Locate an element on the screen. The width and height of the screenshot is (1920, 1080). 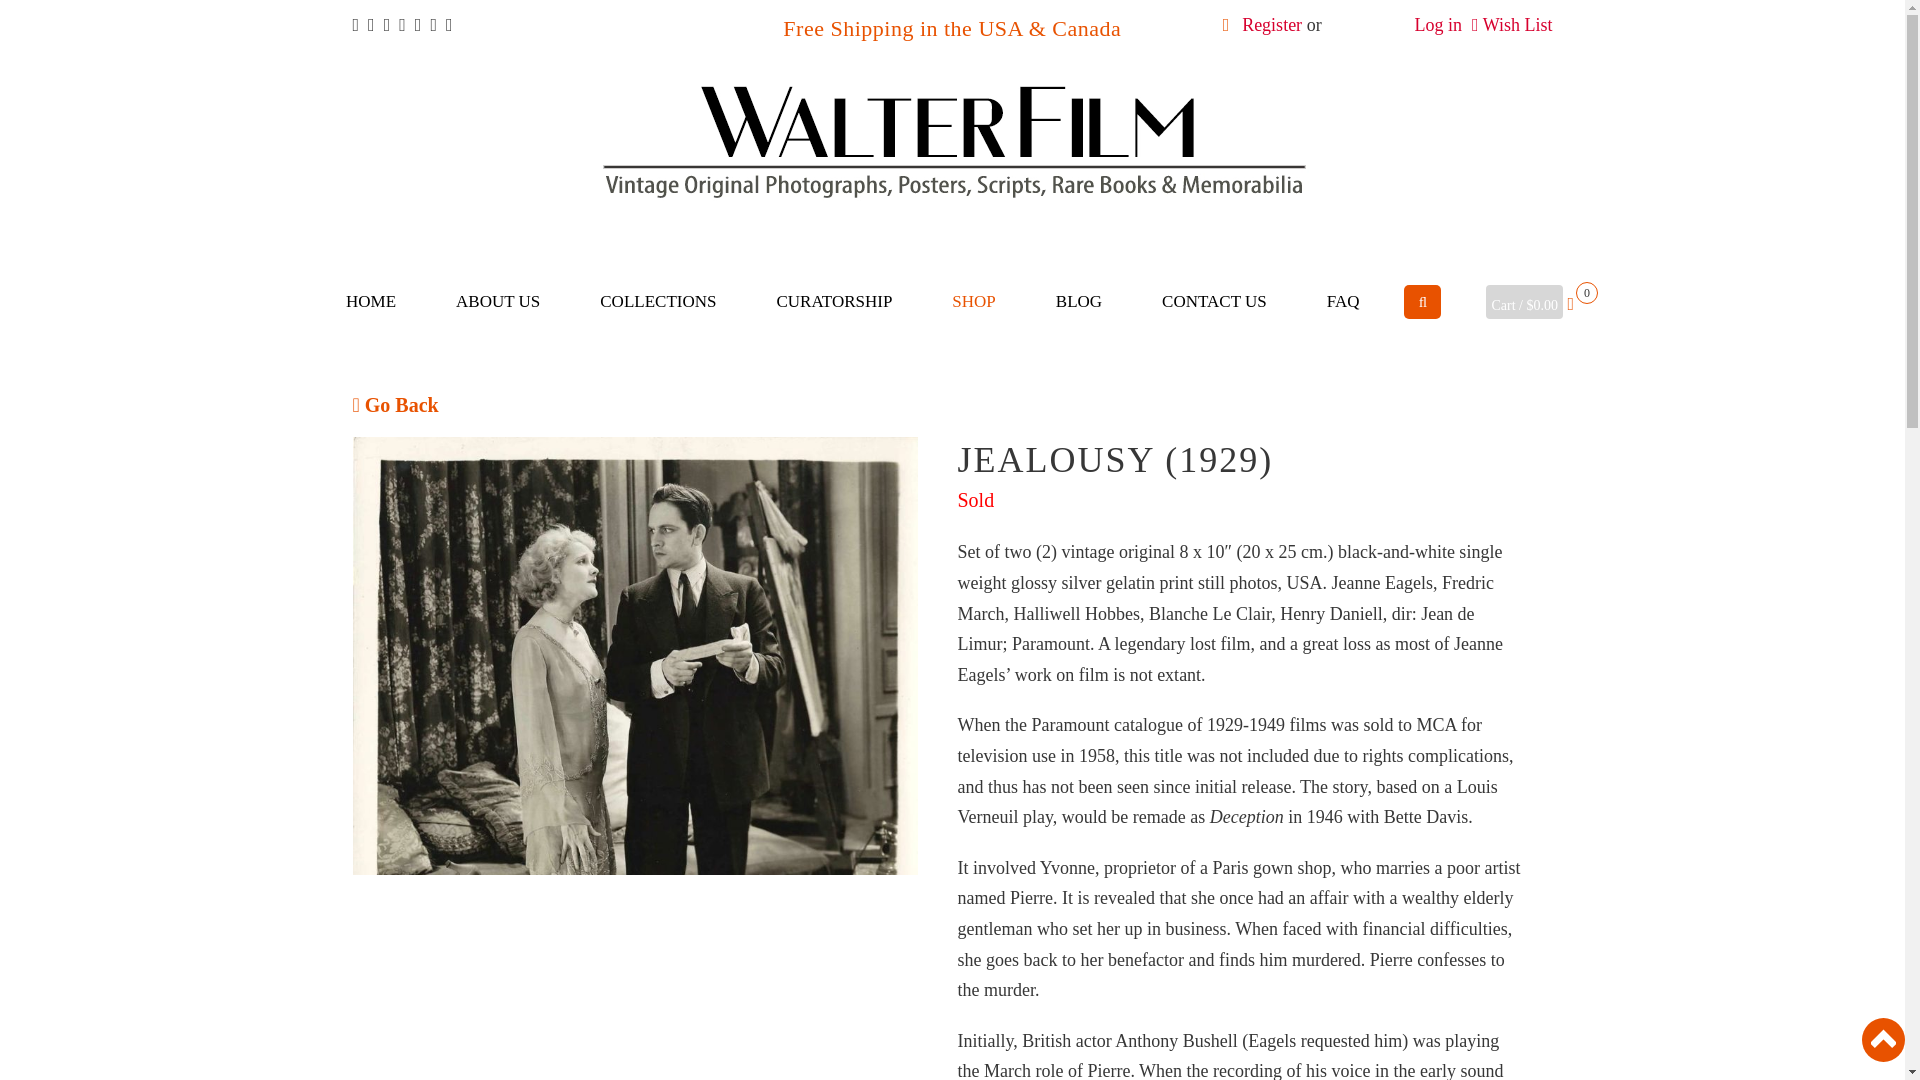
HOME is located at coordinates (370, 302).